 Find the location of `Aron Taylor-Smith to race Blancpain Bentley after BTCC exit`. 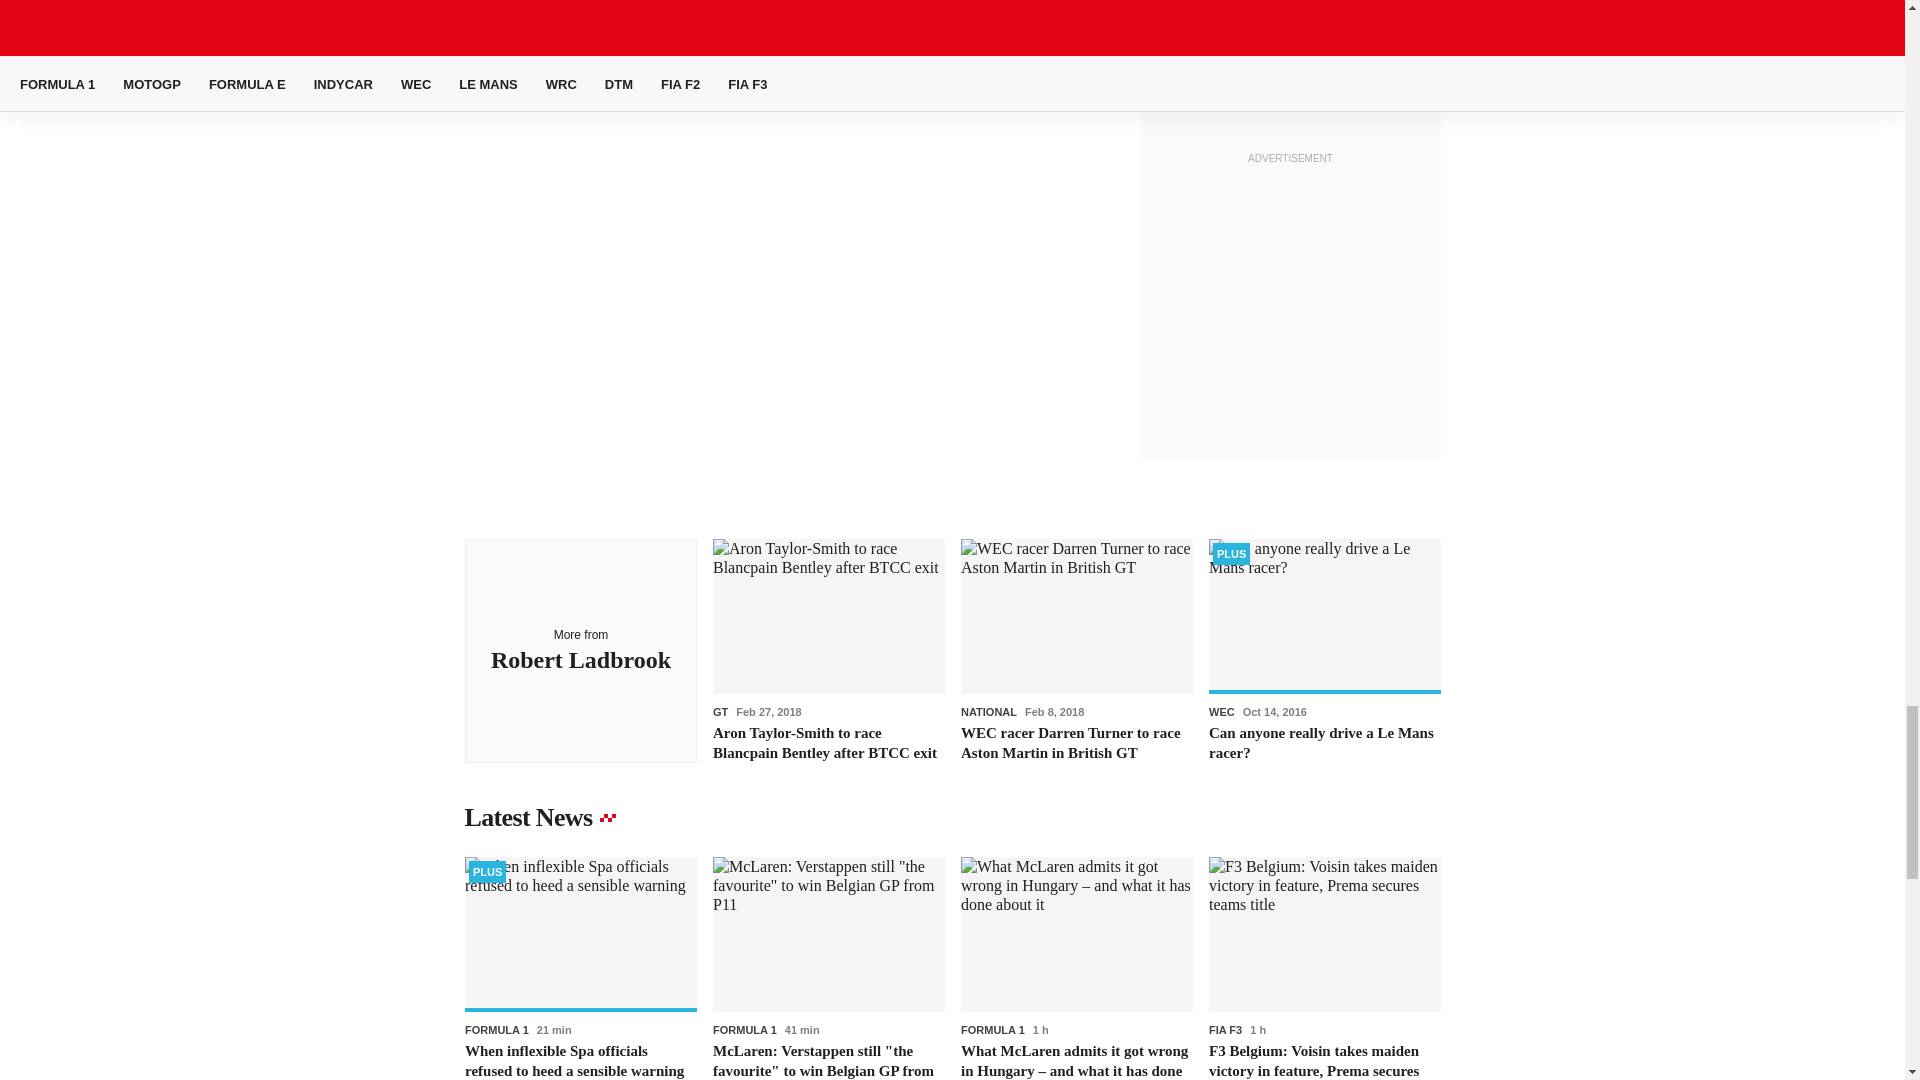

Aron Taylor-Smith to race Blancpain Bentley after BTCC exit is located at coordinates (828, 650).